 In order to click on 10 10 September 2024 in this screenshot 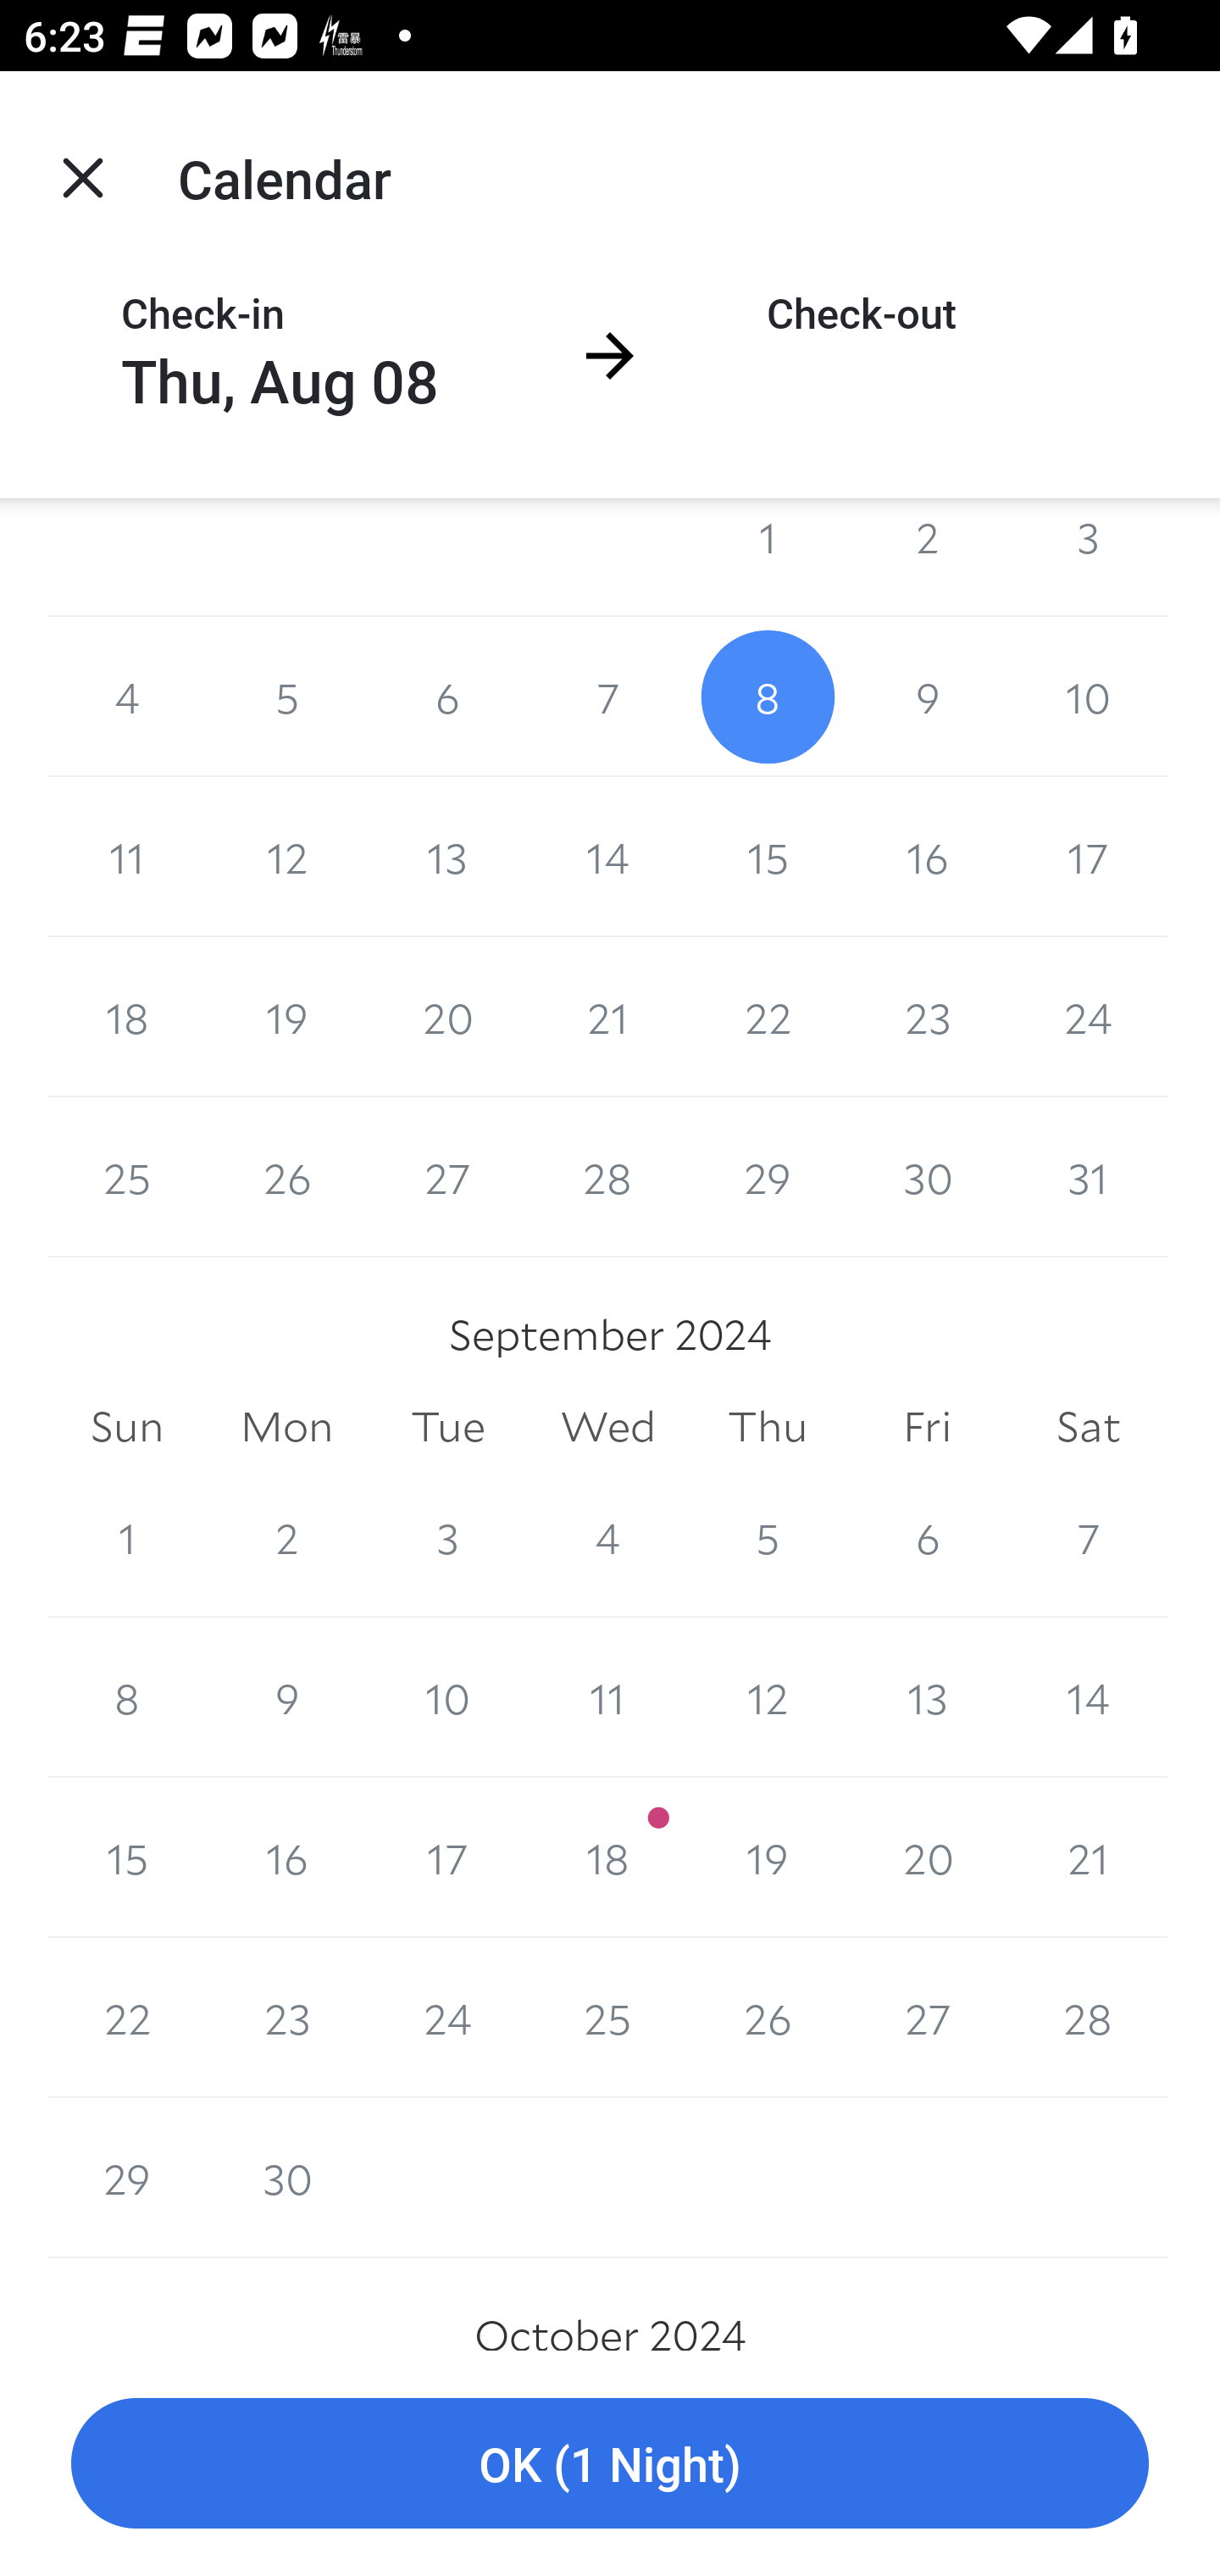, I will do `click(447, 1697)`.